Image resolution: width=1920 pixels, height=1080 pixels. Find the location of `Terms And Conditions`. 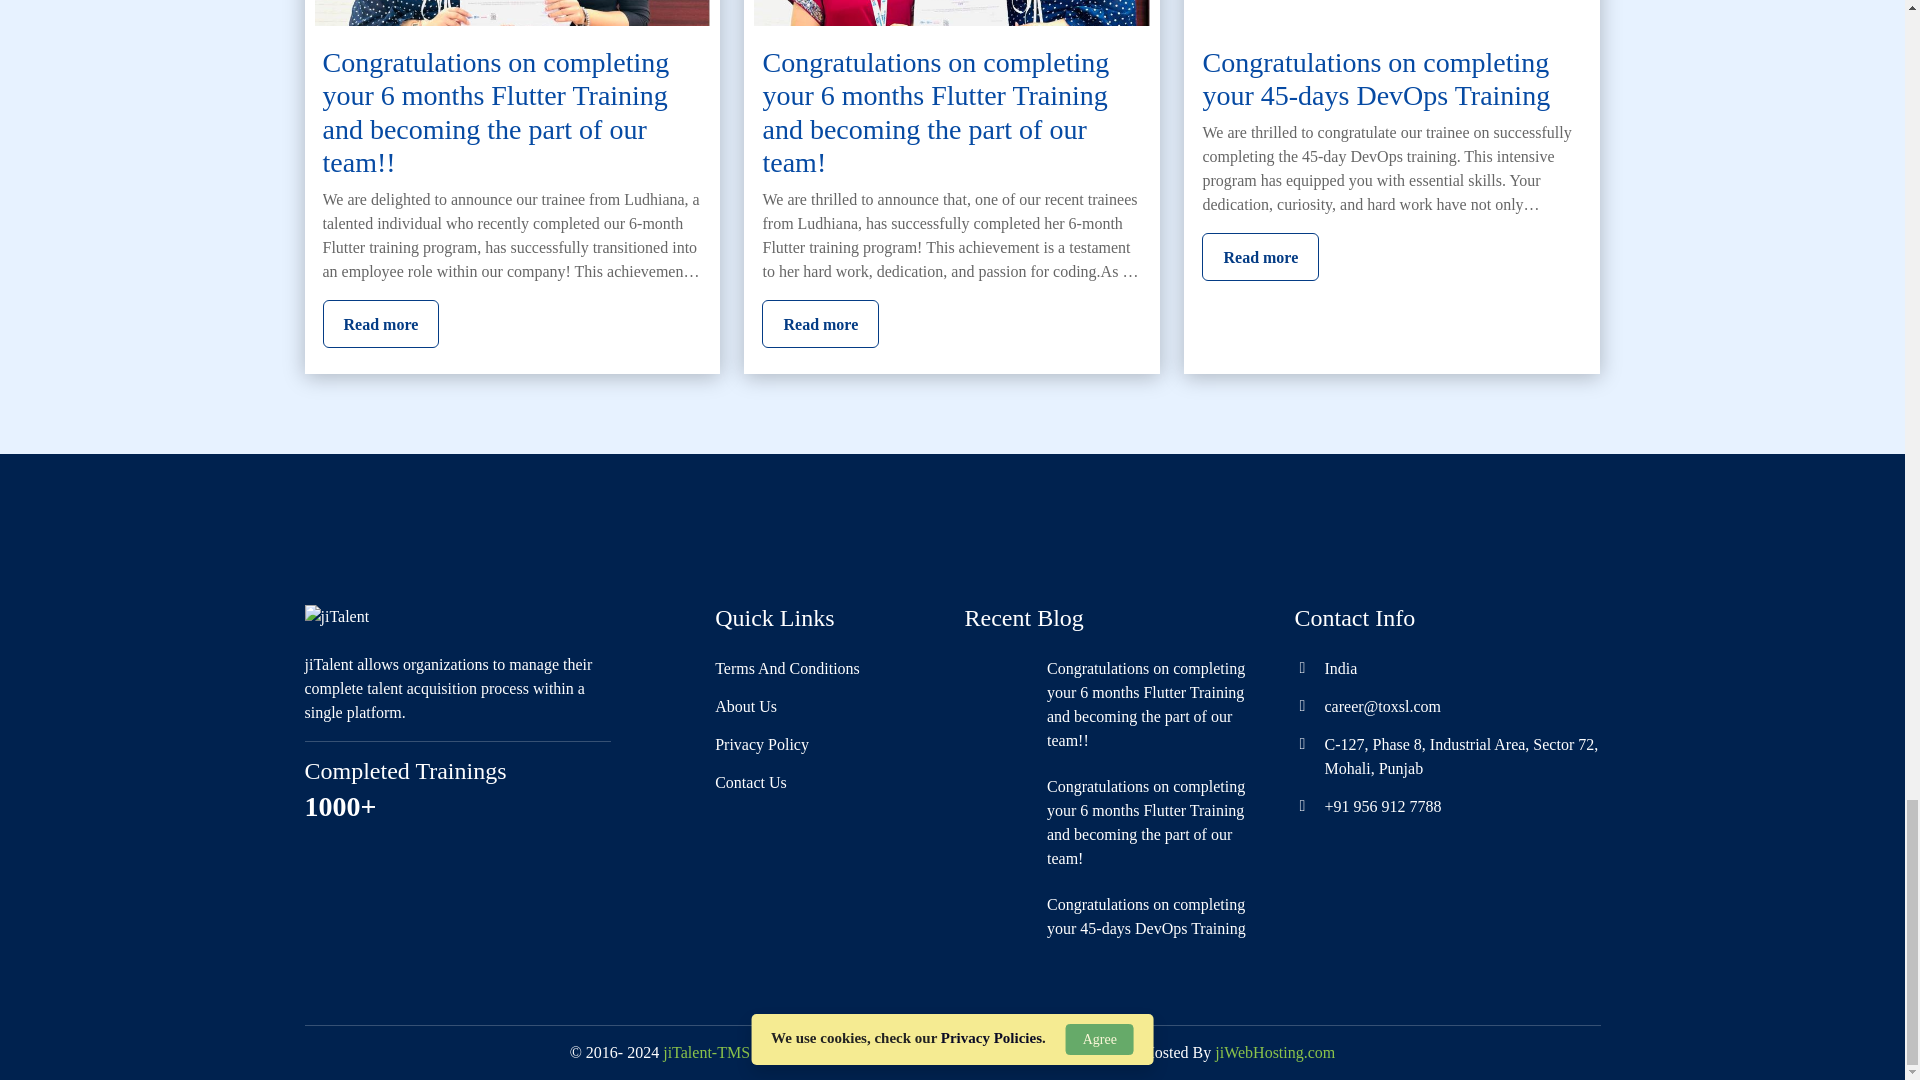

Terms And Conditions is located at coordinates (787, 668).